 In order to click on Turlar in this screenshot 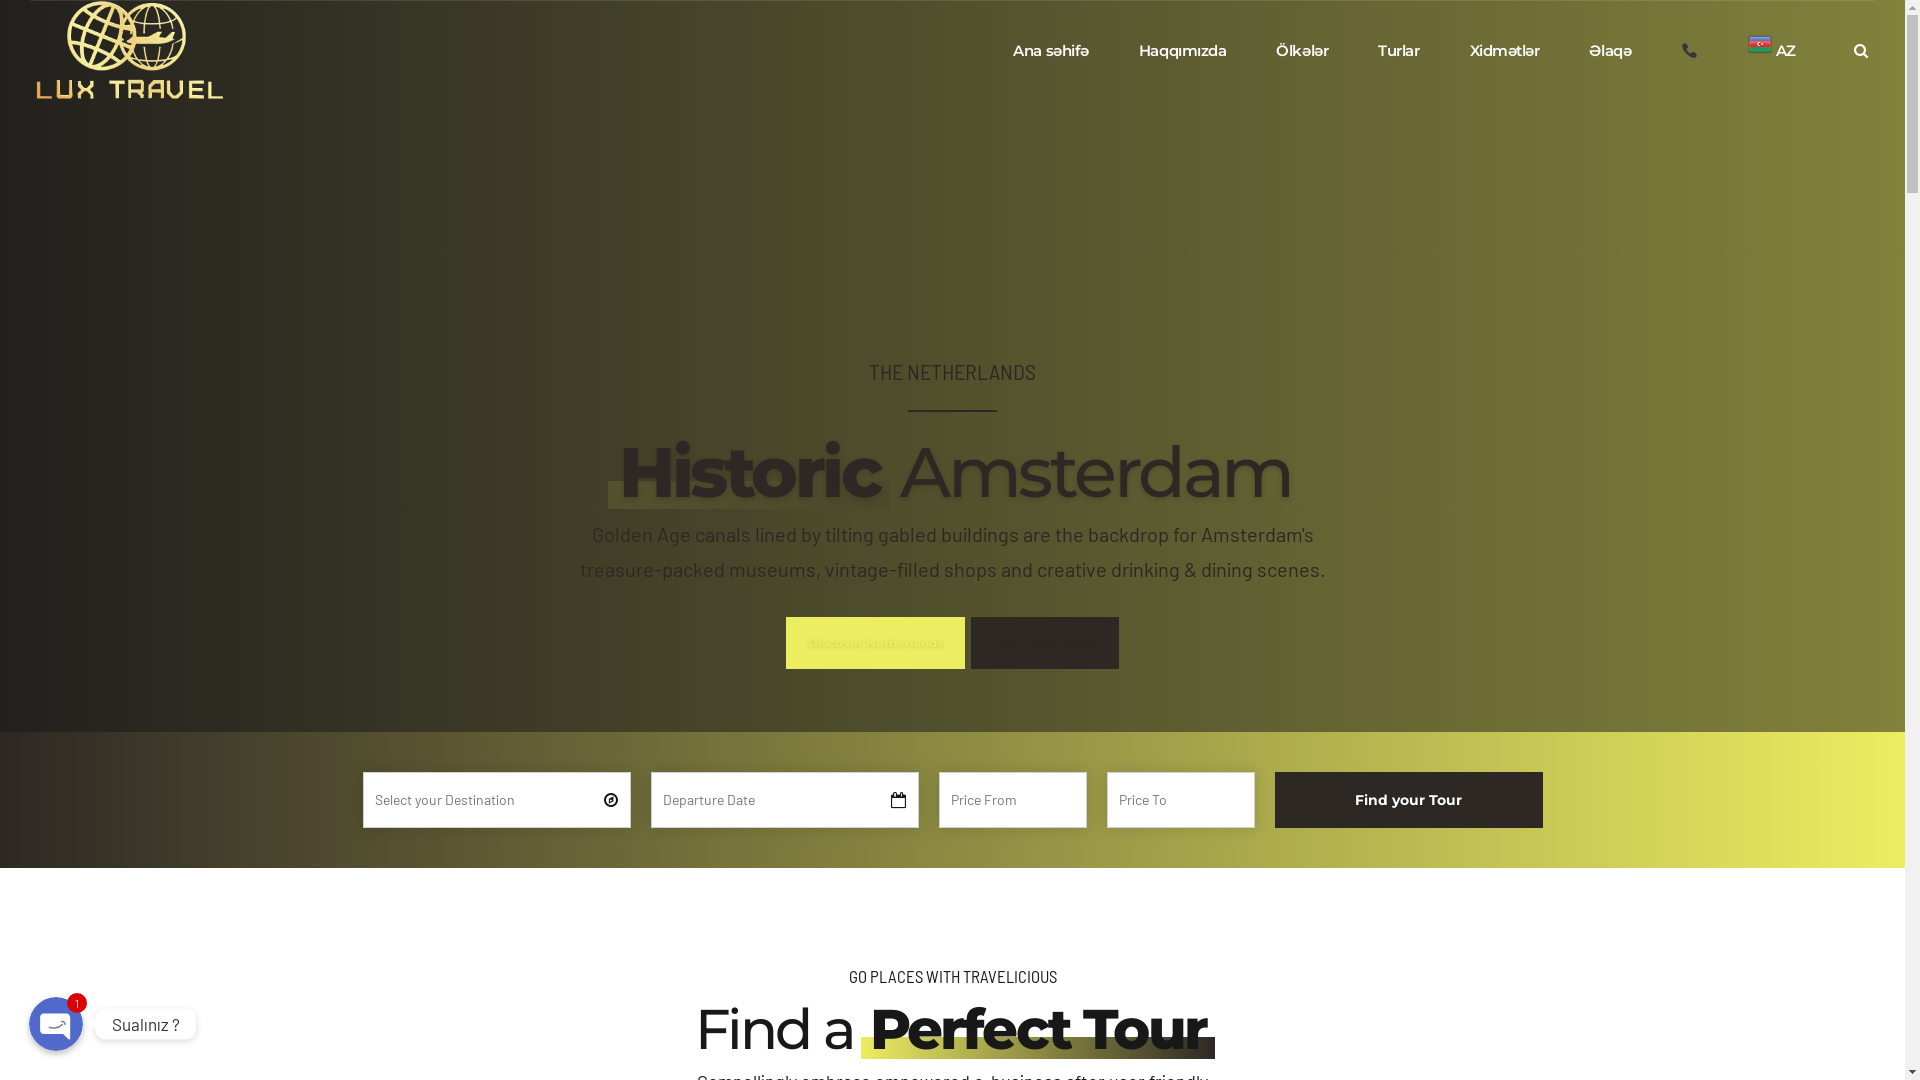, I will do `click(1398, 51)`.